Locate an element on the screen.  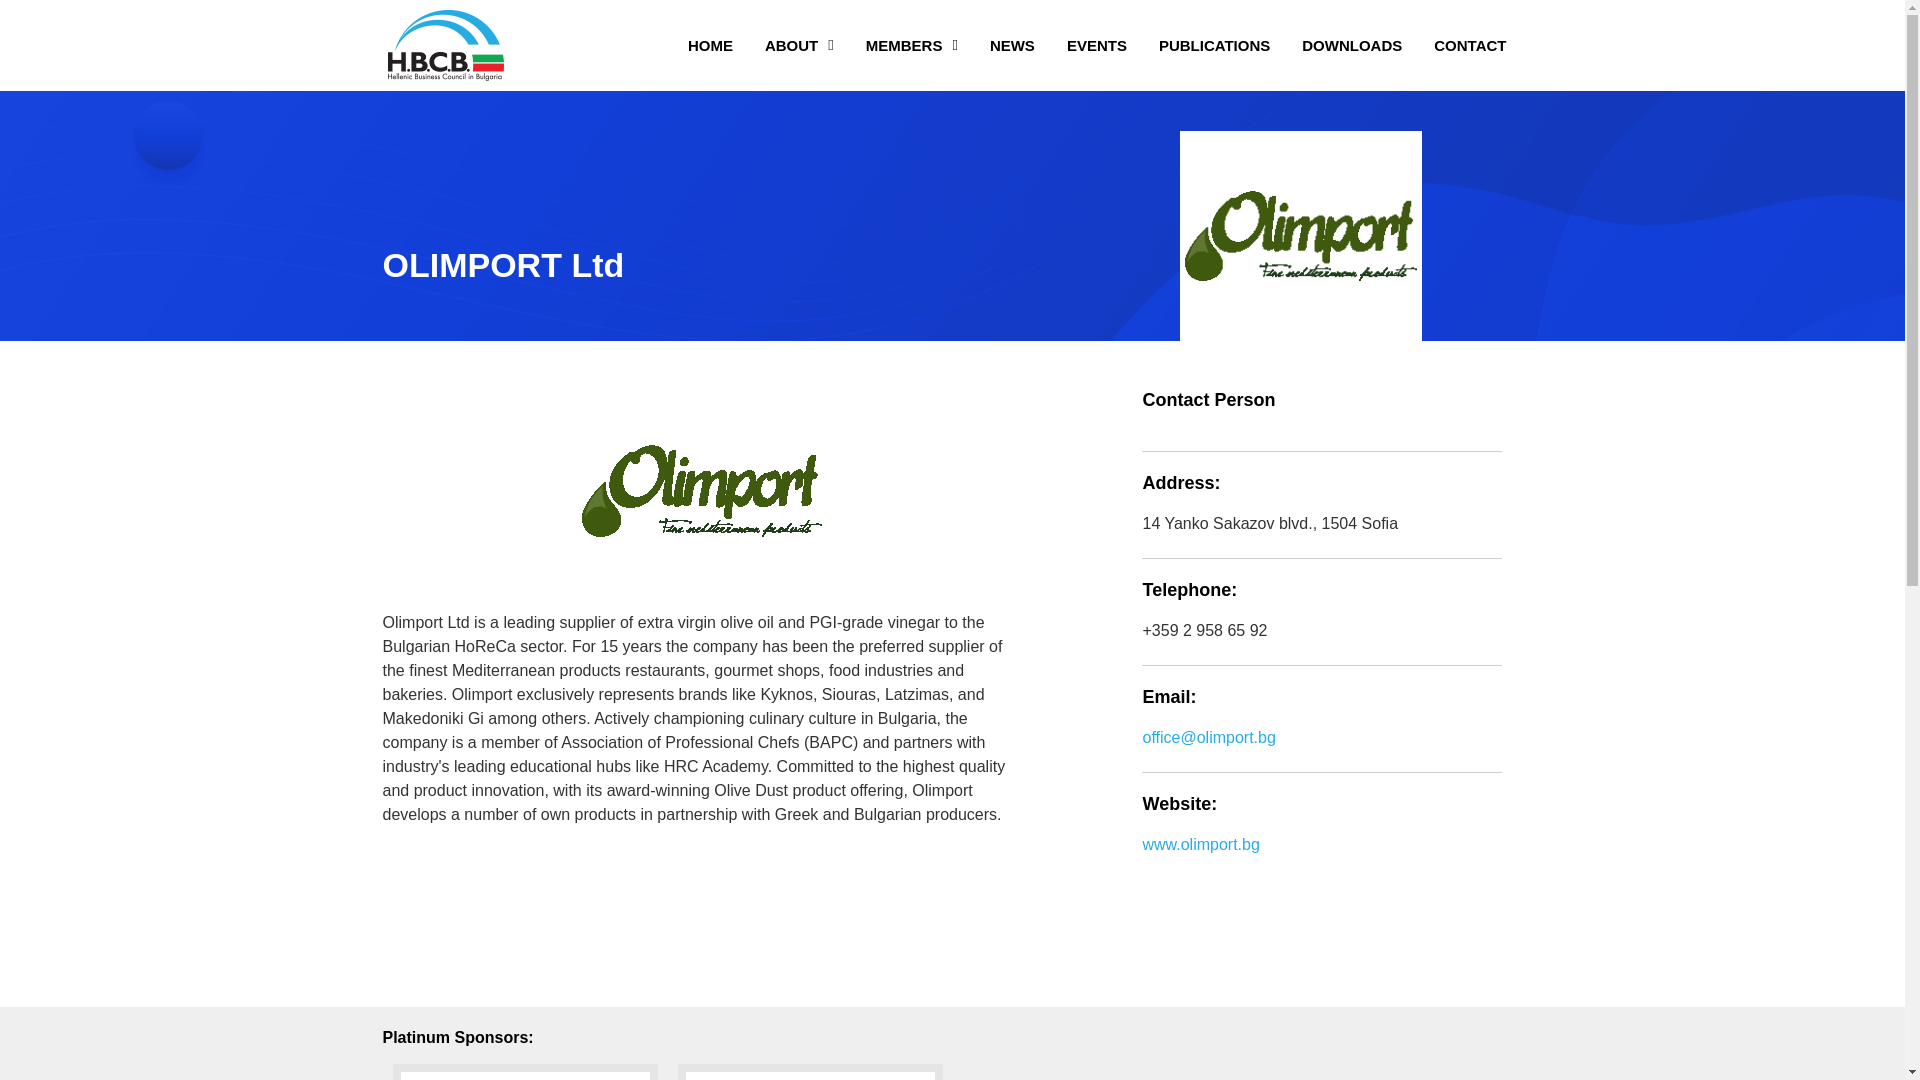
ABOUT is located at coordinates (799, 44).